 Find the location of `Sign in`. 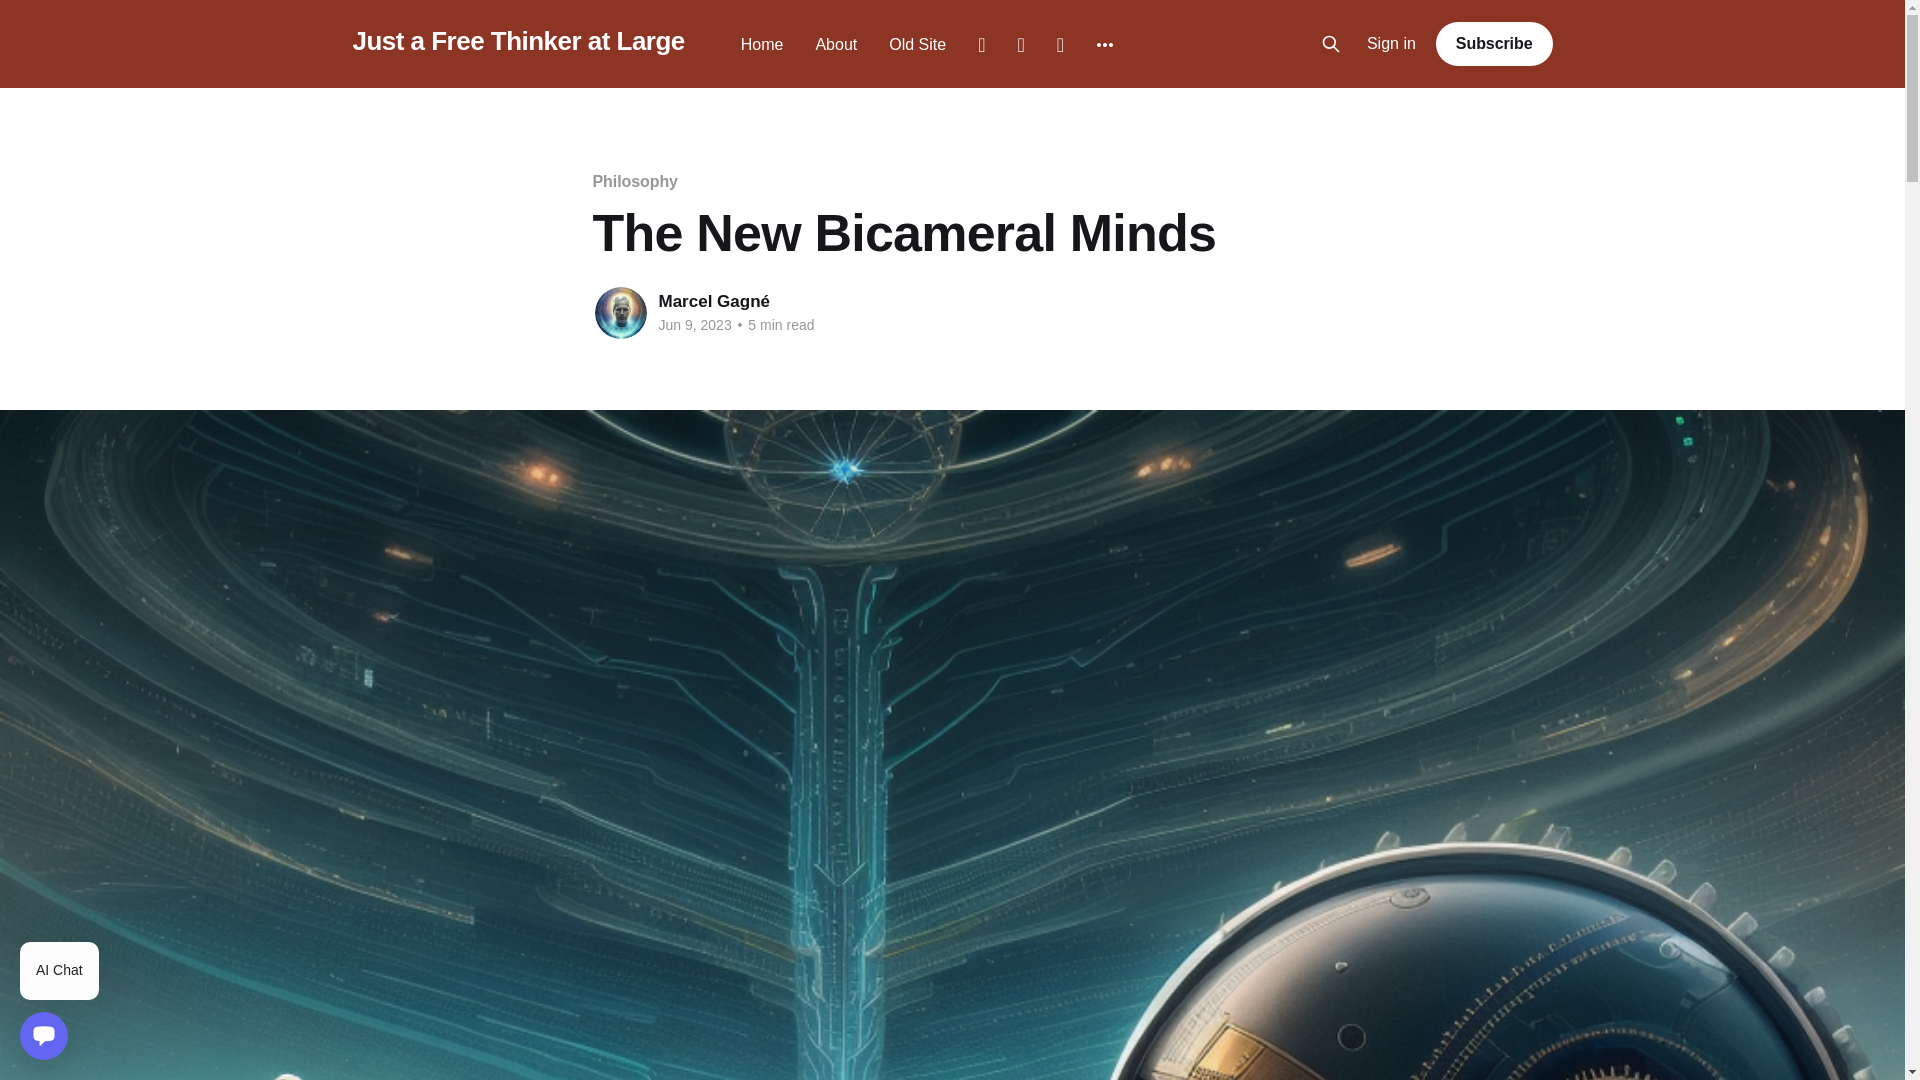

Sign in is located at coordinates (1392, 44).